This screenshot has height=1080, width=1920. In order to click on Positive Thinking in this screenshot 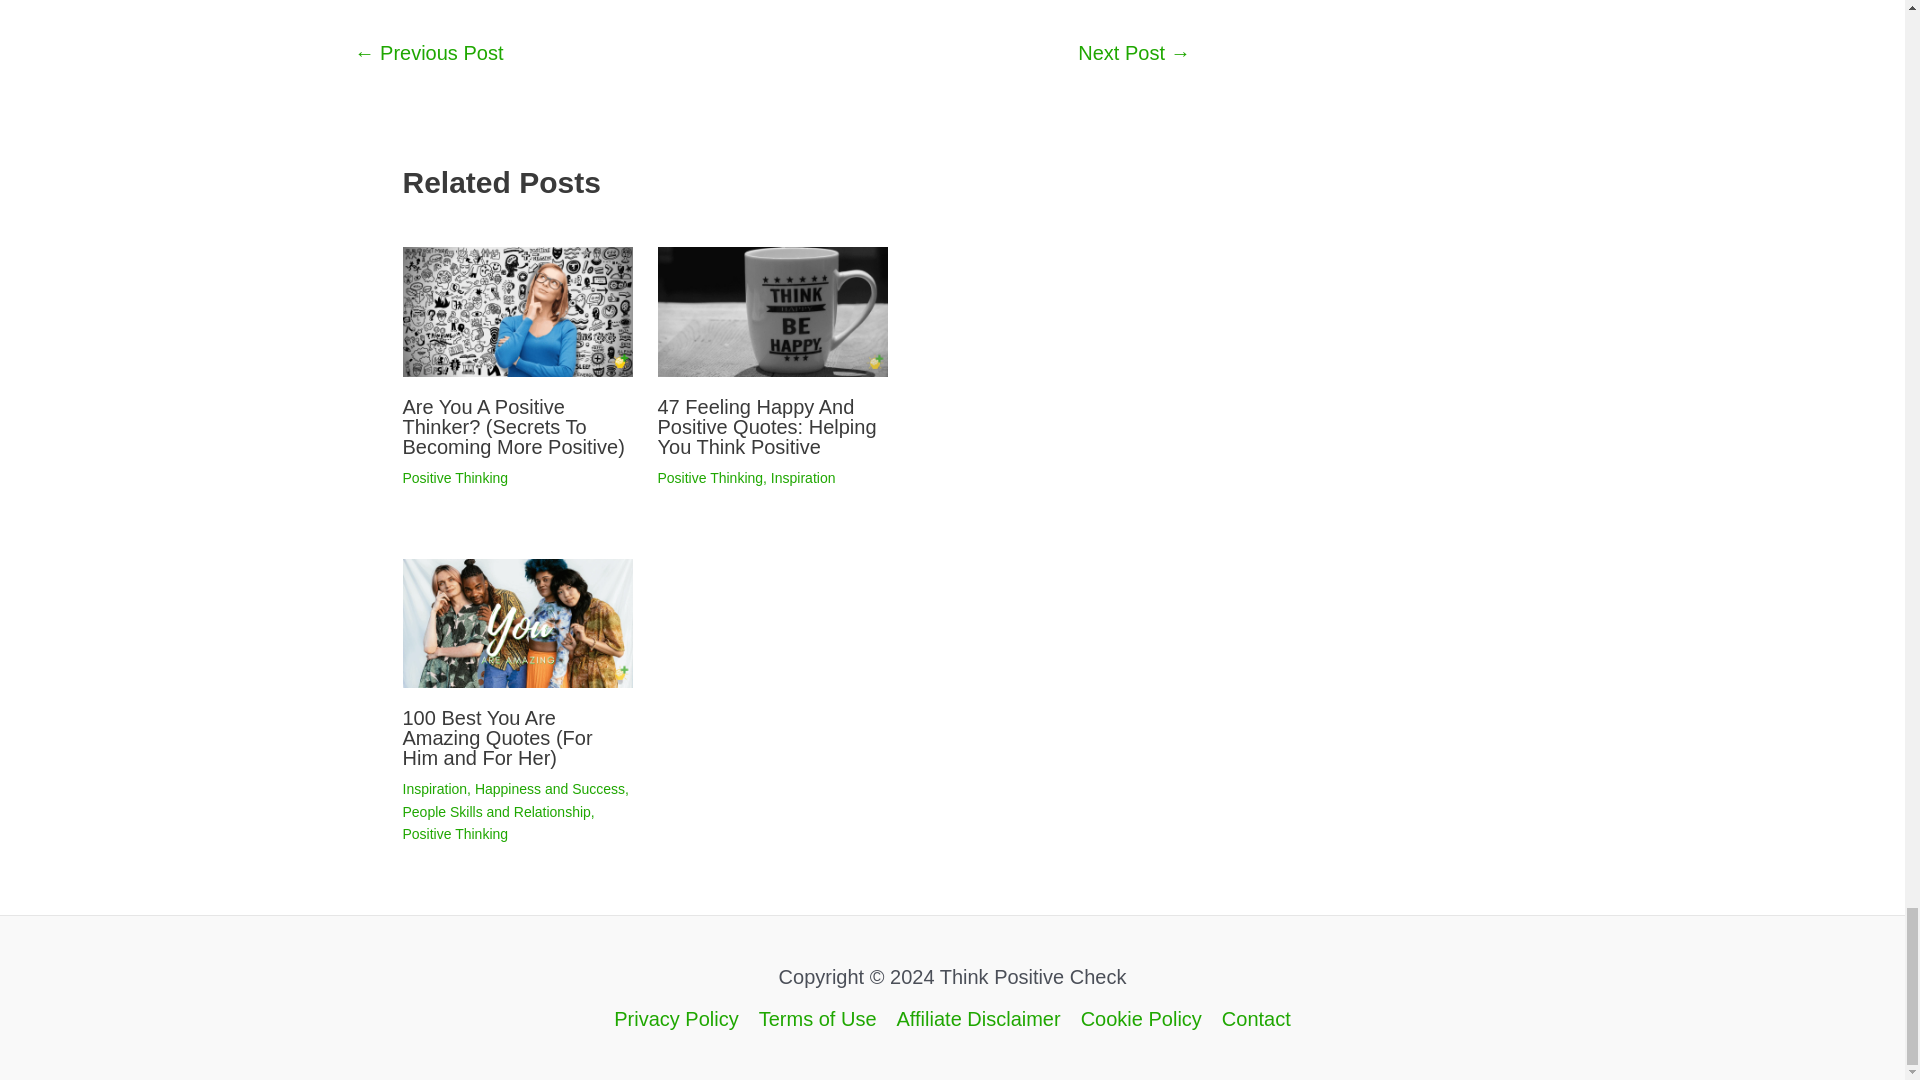, I will do `click(454, 834)`.